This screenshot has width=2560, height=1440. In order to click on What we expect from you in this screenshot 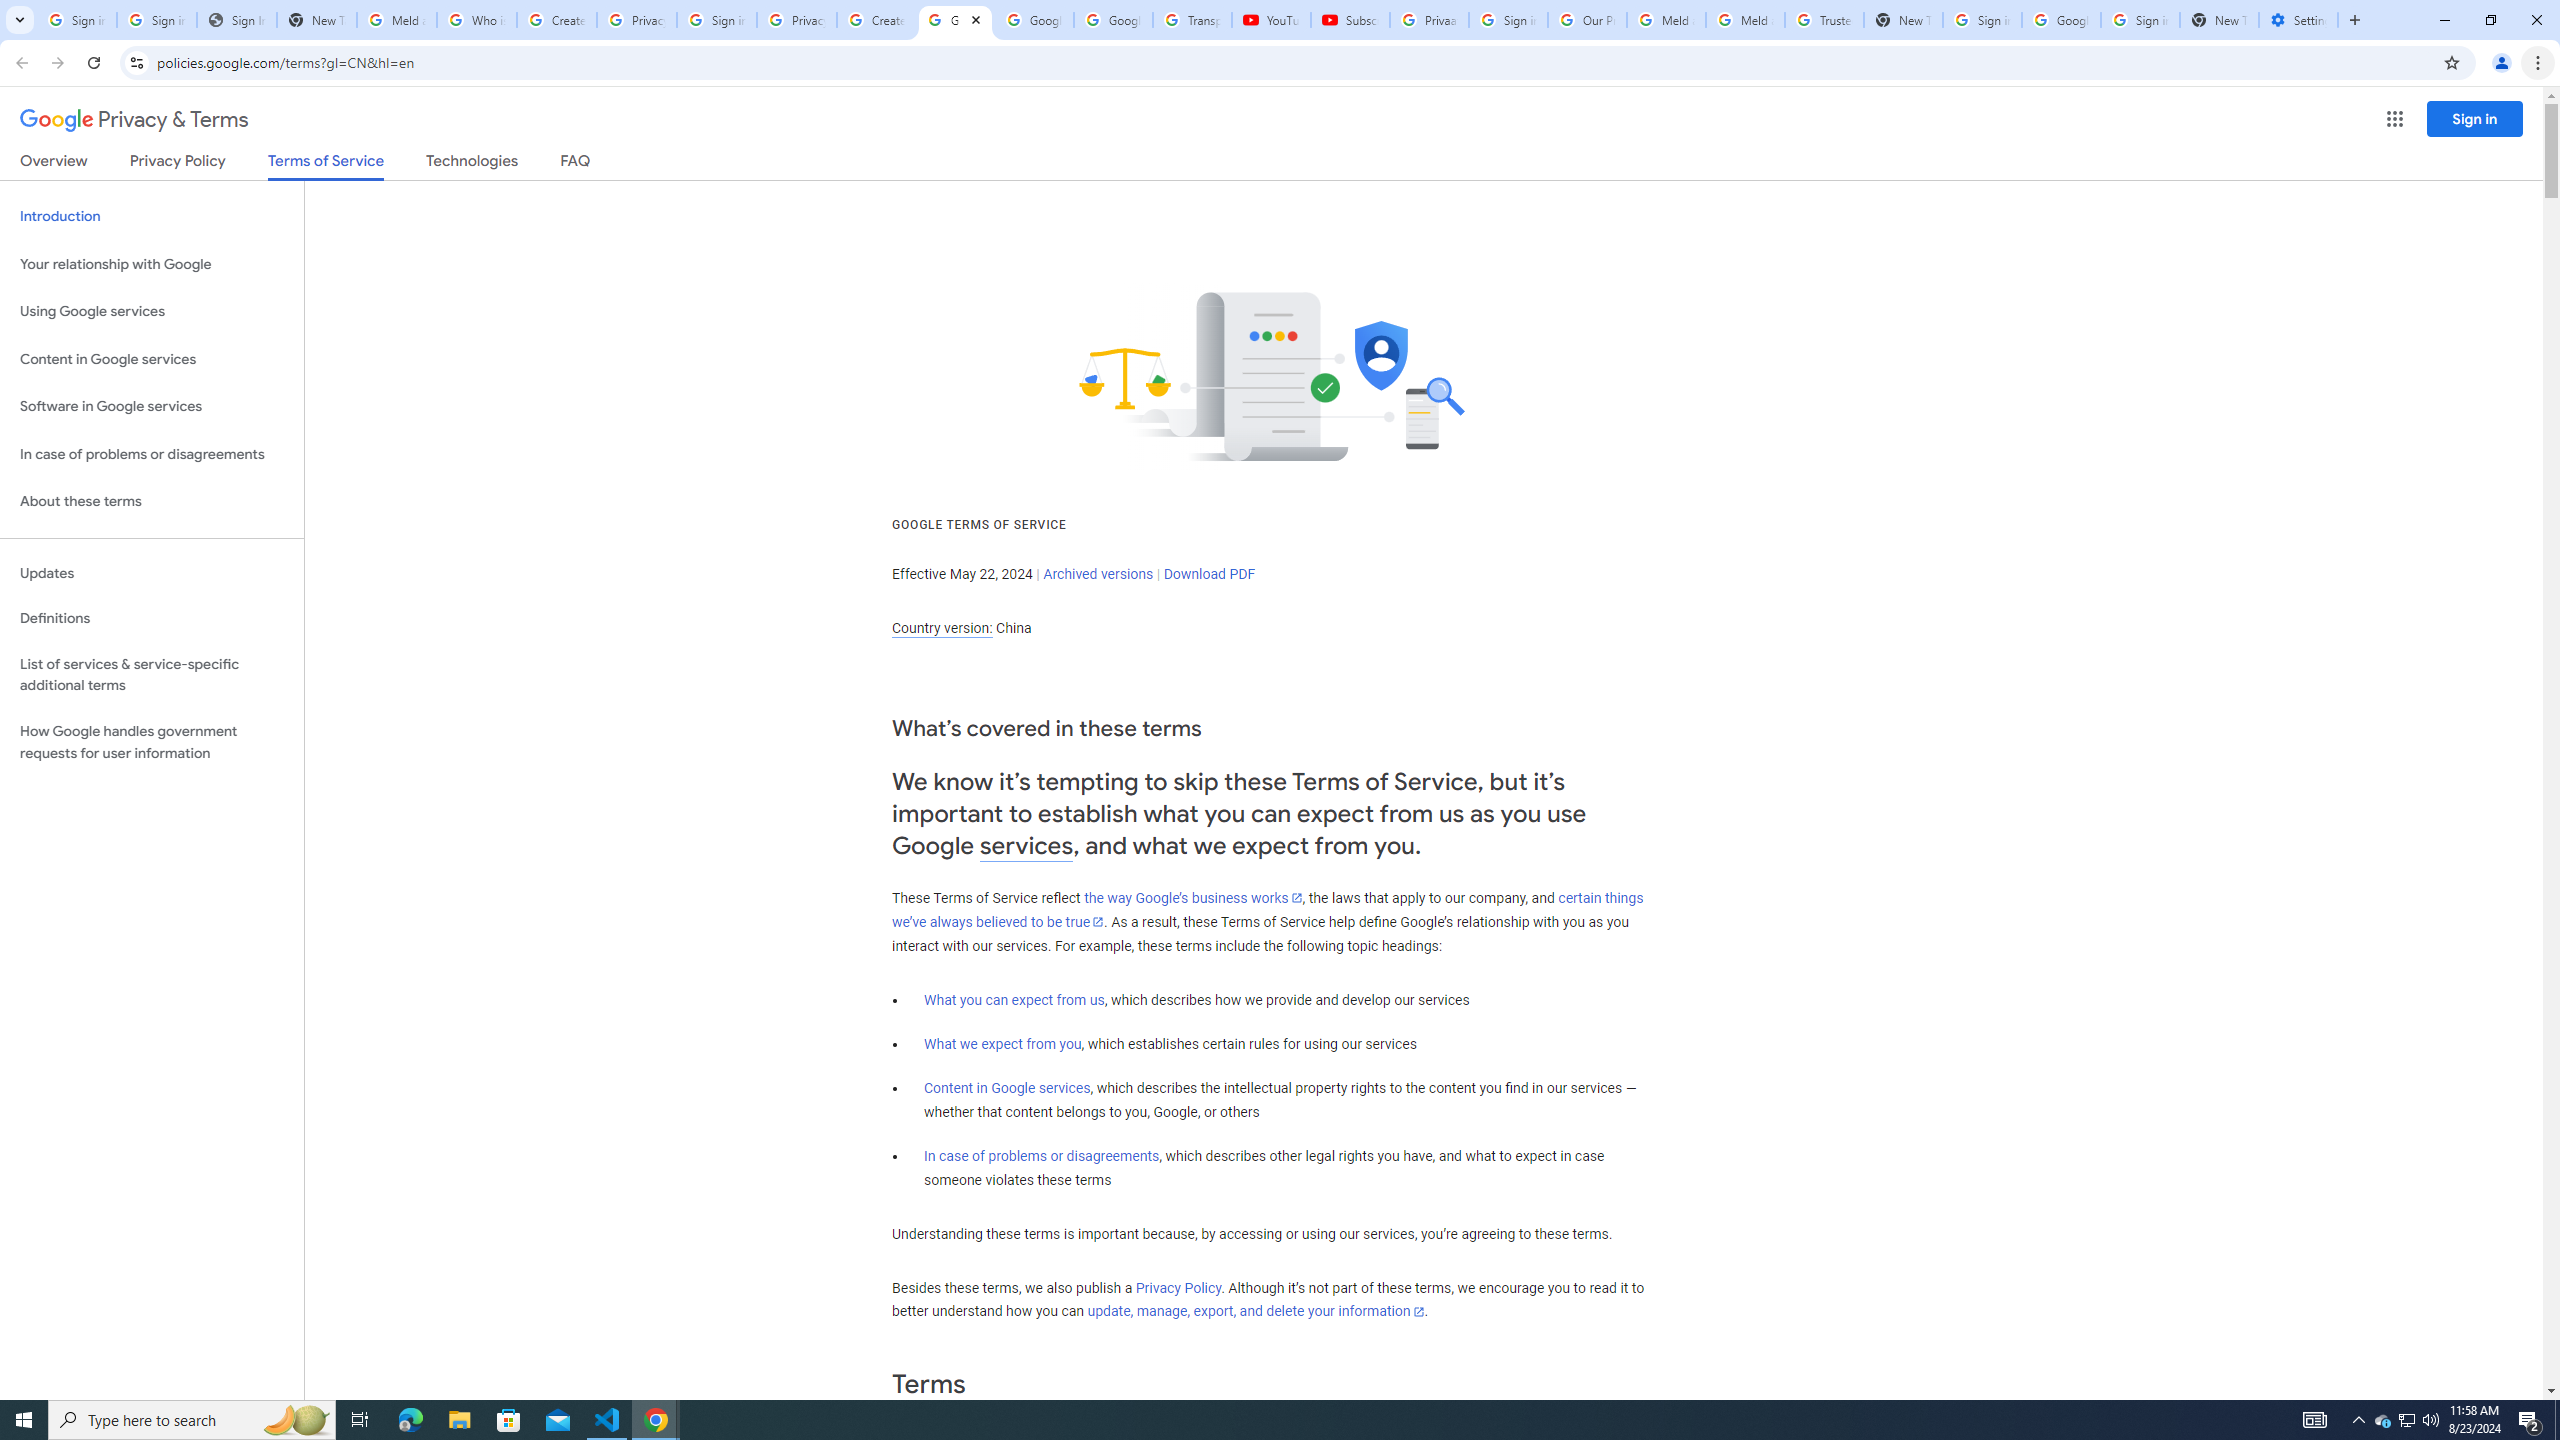, I will do `click(1003, 1044)`.